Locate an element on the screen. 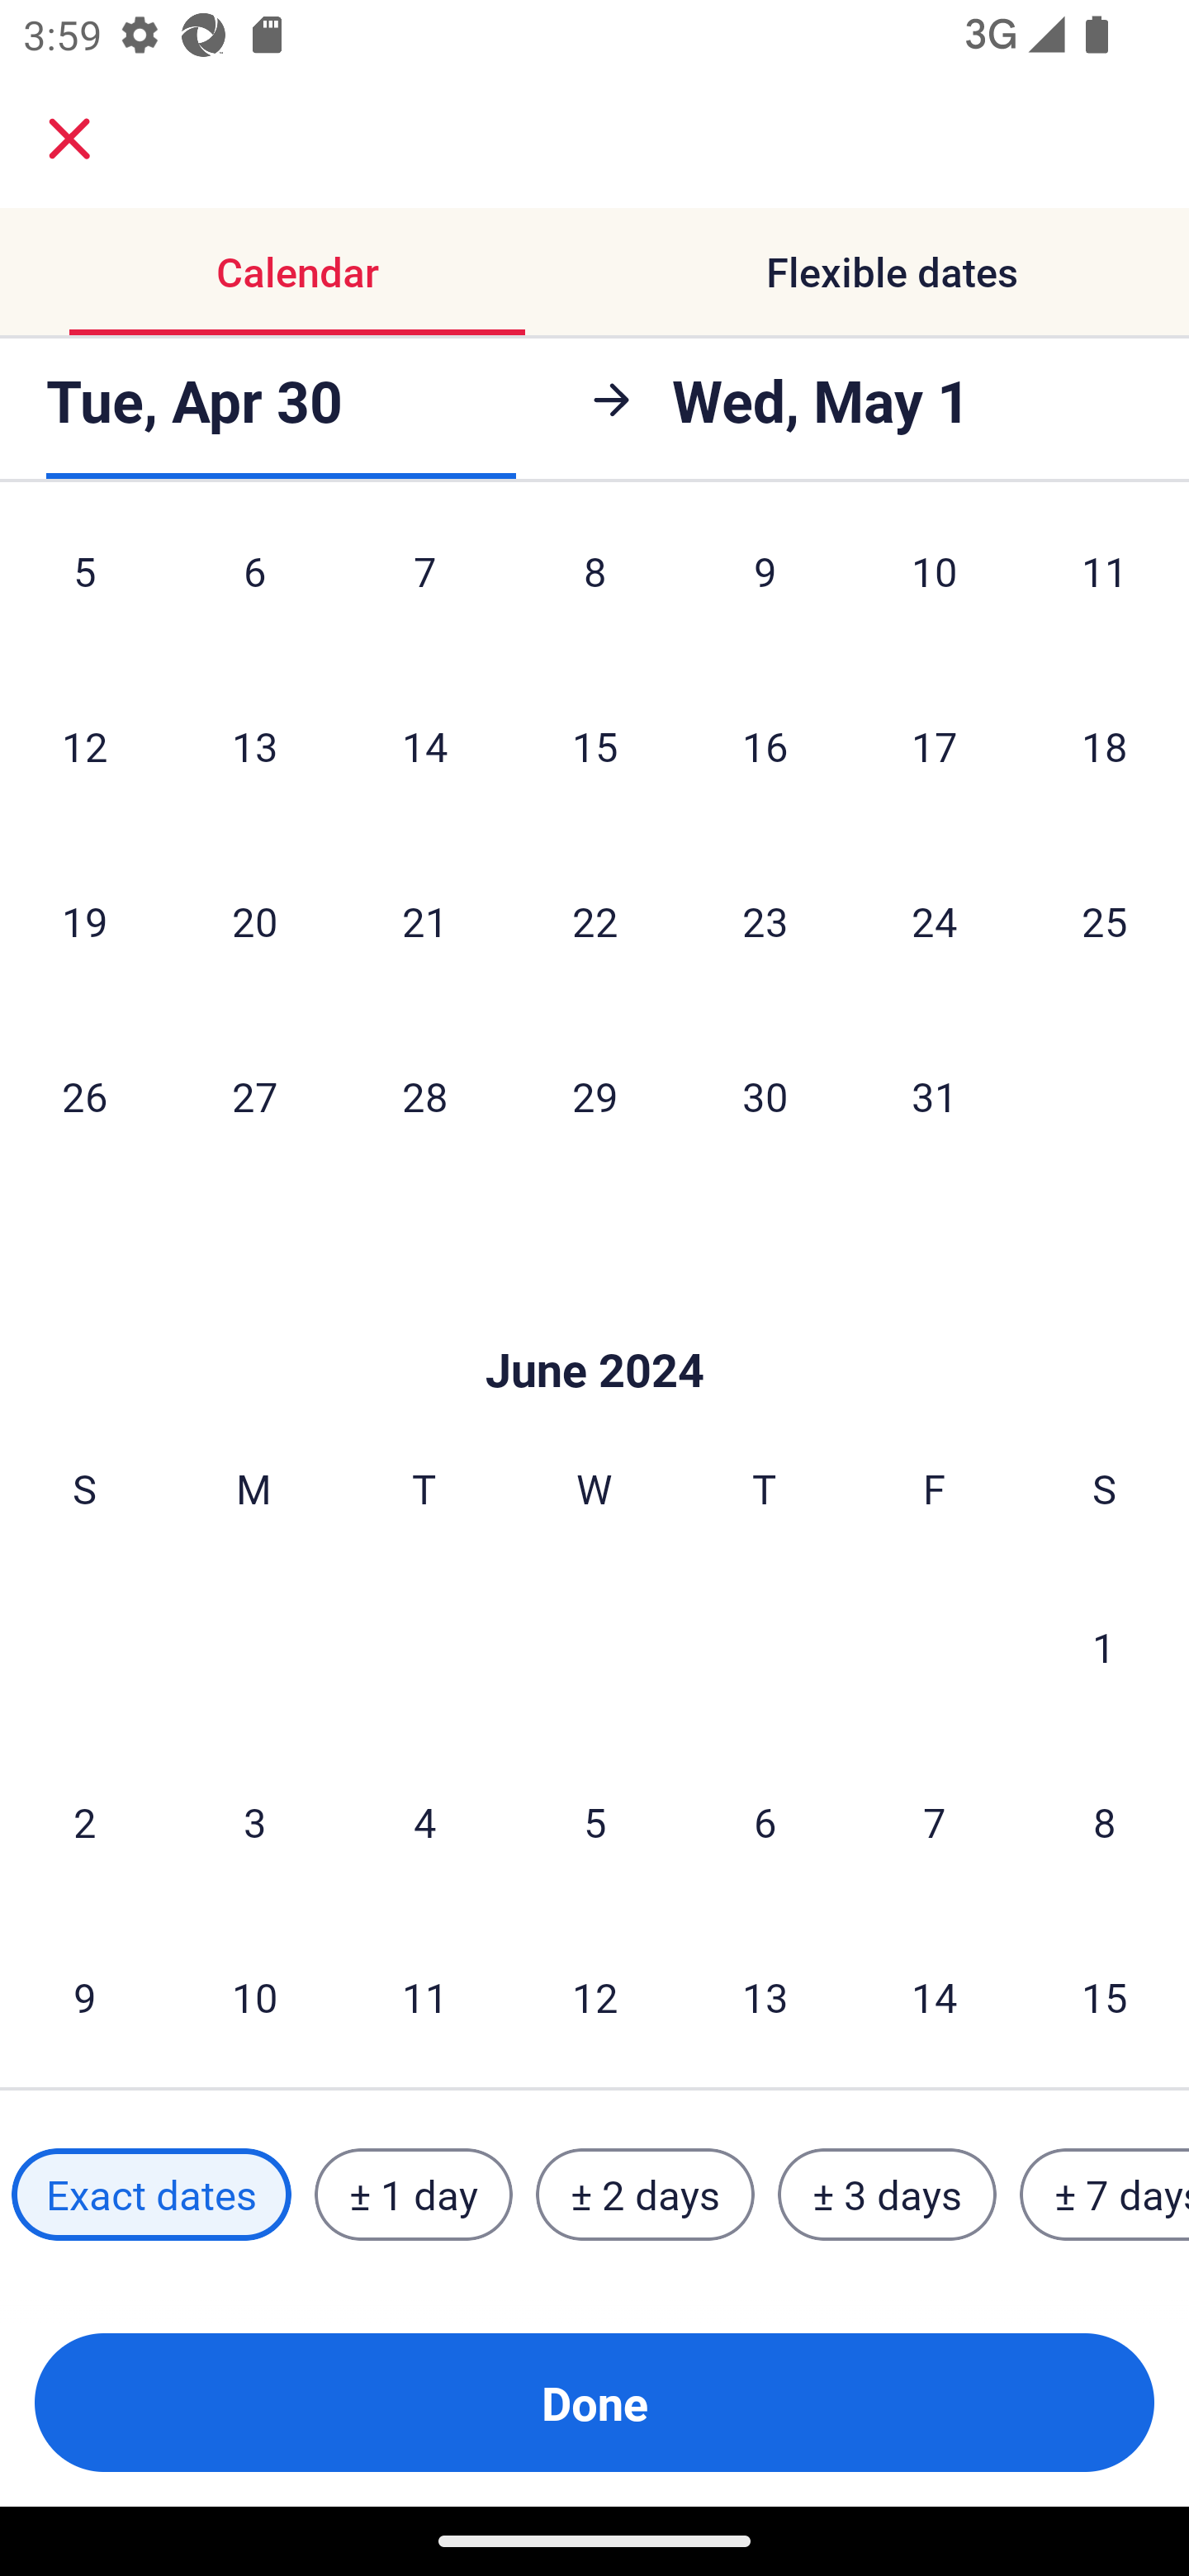 The width and height of the screenshot is (1189, 2576). 10 Friday, May 10, 2024 is located at coordinates (935, 591).